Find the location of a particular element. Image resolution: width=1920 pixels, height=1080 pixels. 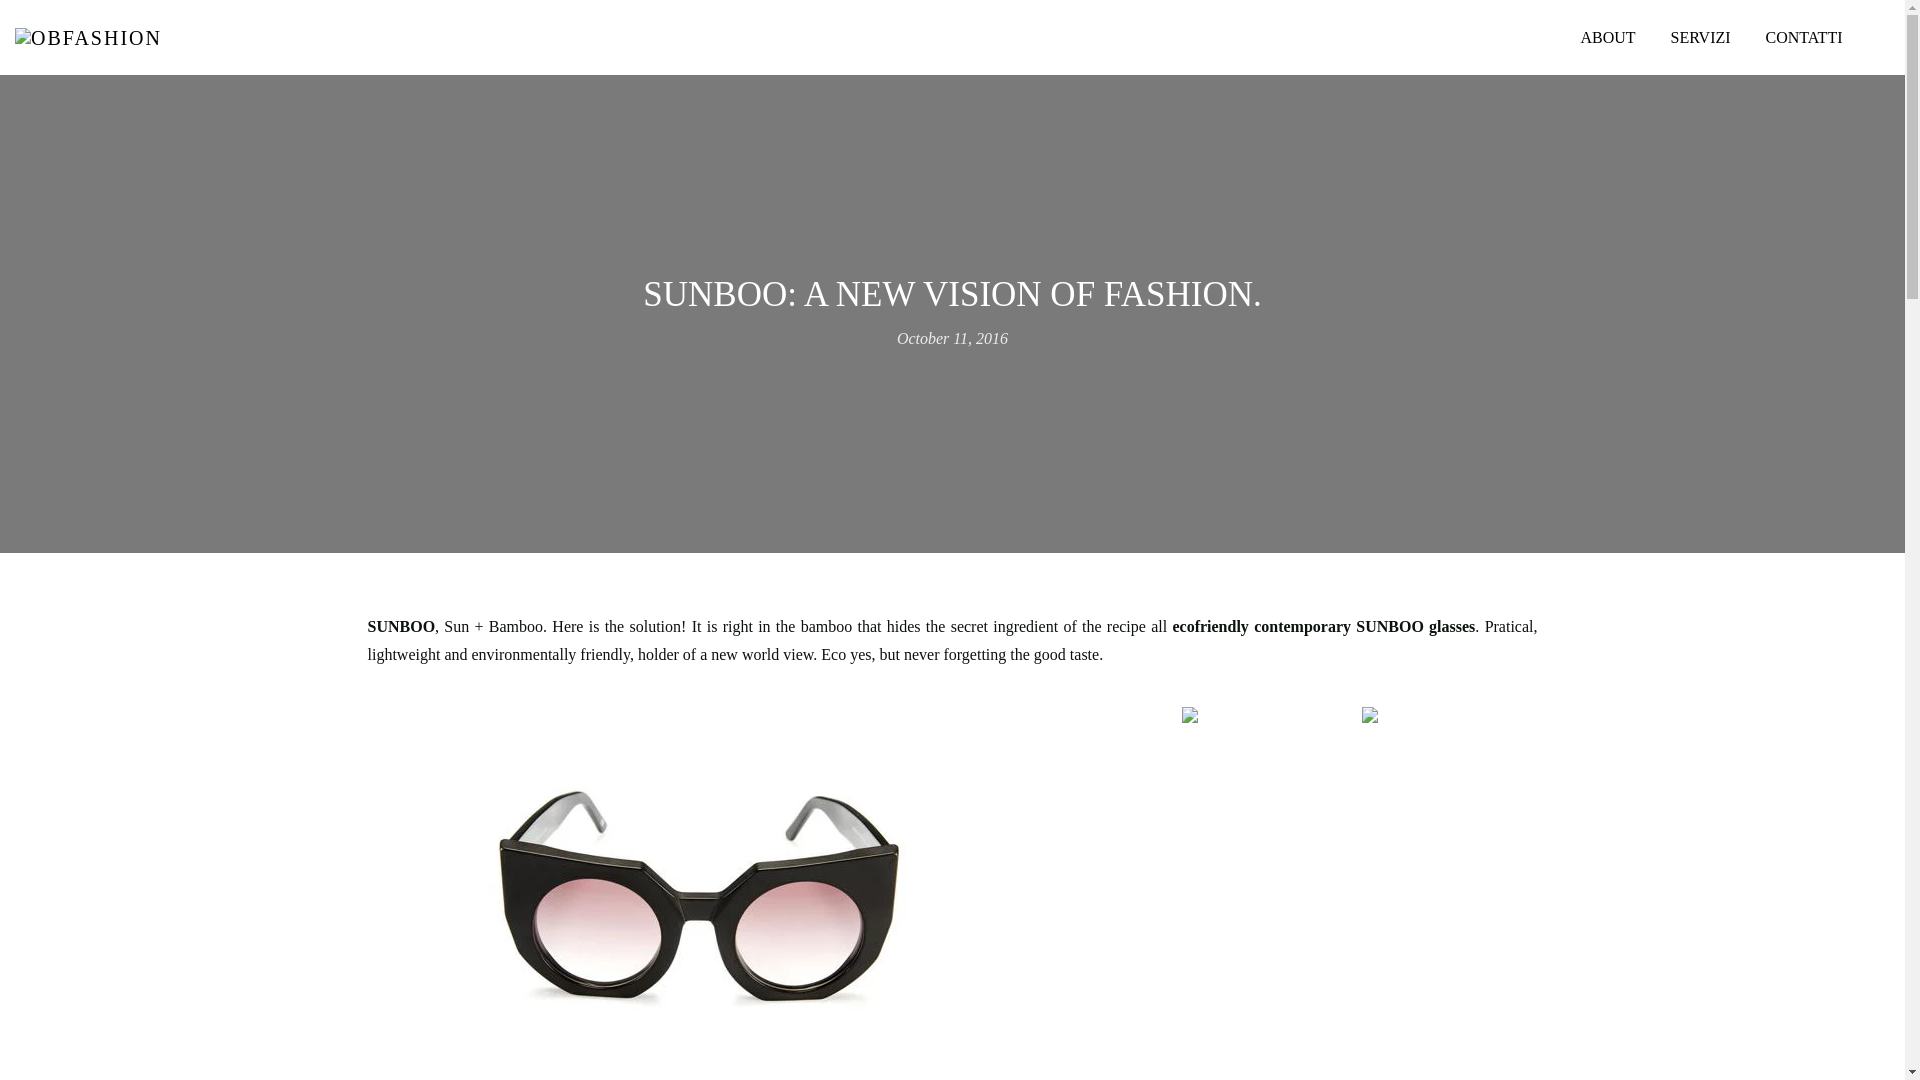

ABOUT is located at coordinates (1608, 37).